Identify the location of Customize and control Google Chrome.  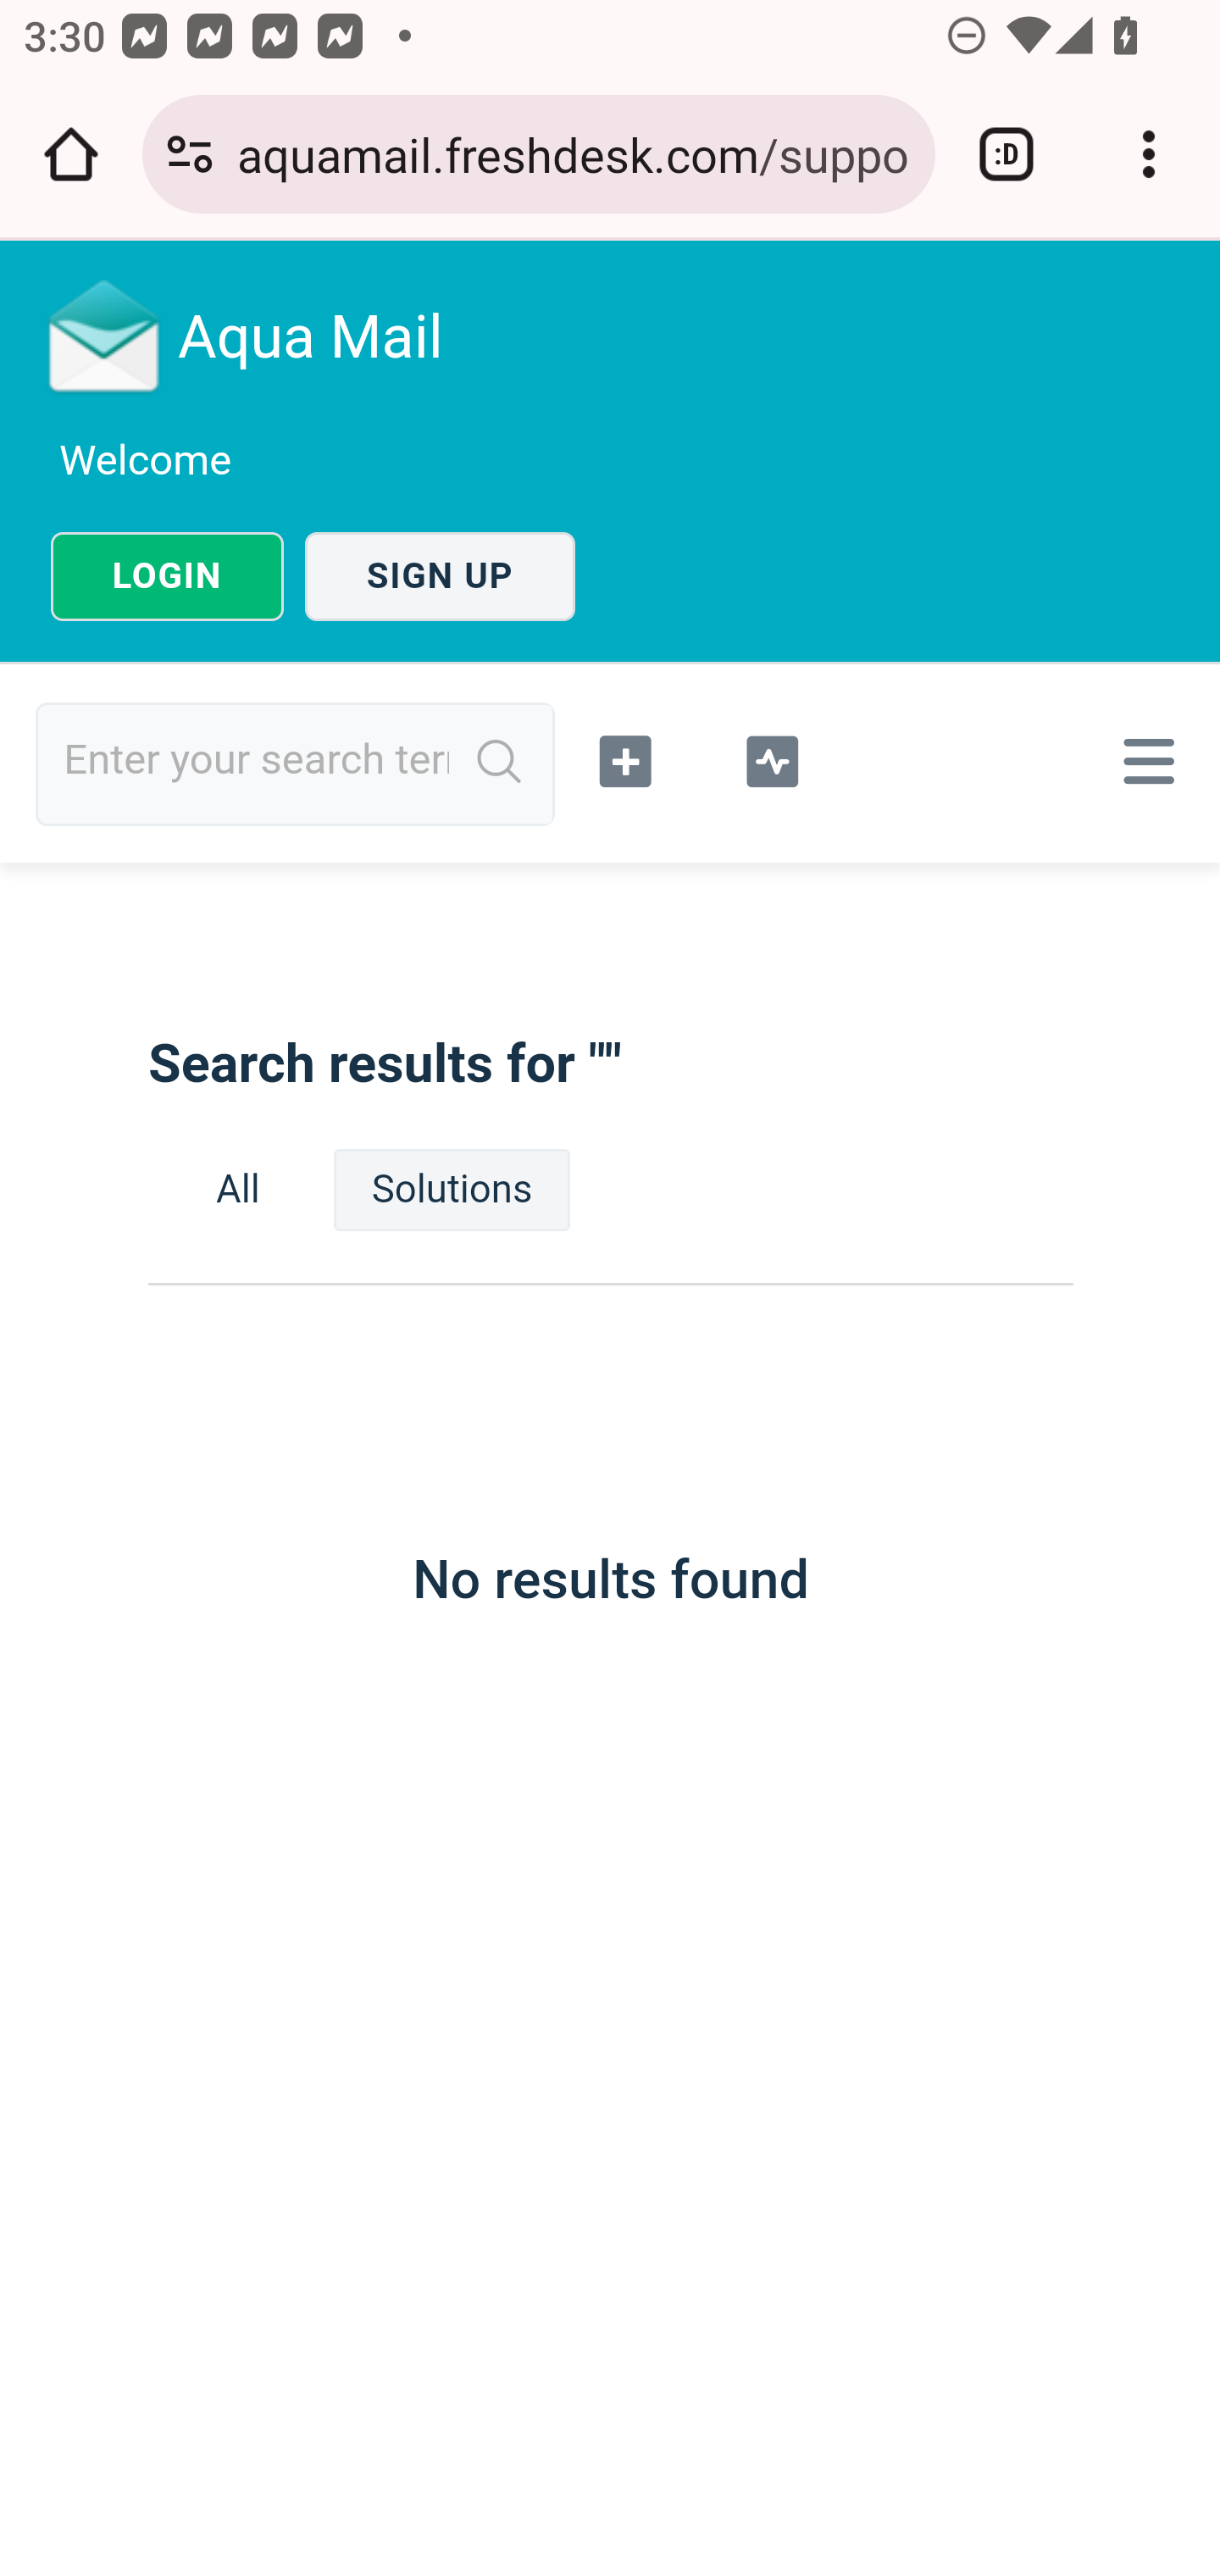
(1149, 154).